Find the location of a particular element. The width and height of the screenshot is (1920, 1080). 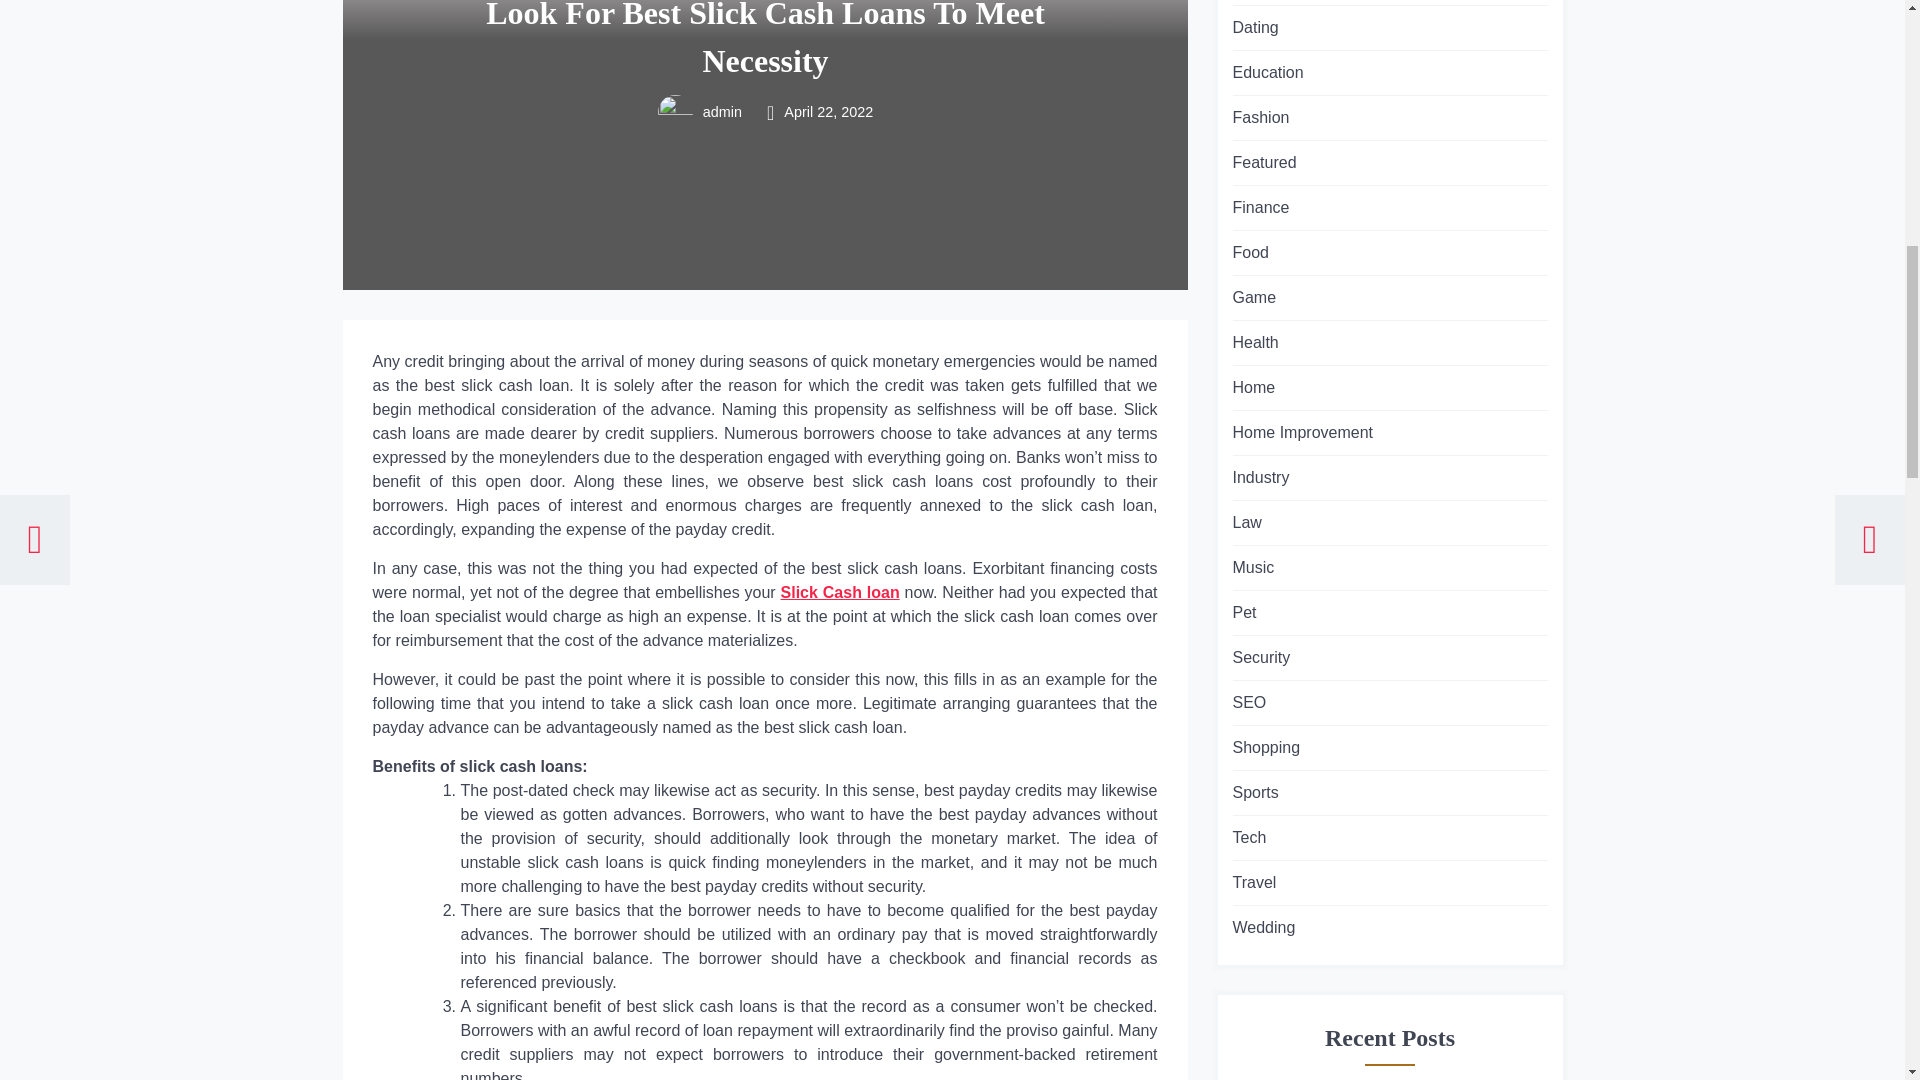

admin is located at coordinates (721, 111).